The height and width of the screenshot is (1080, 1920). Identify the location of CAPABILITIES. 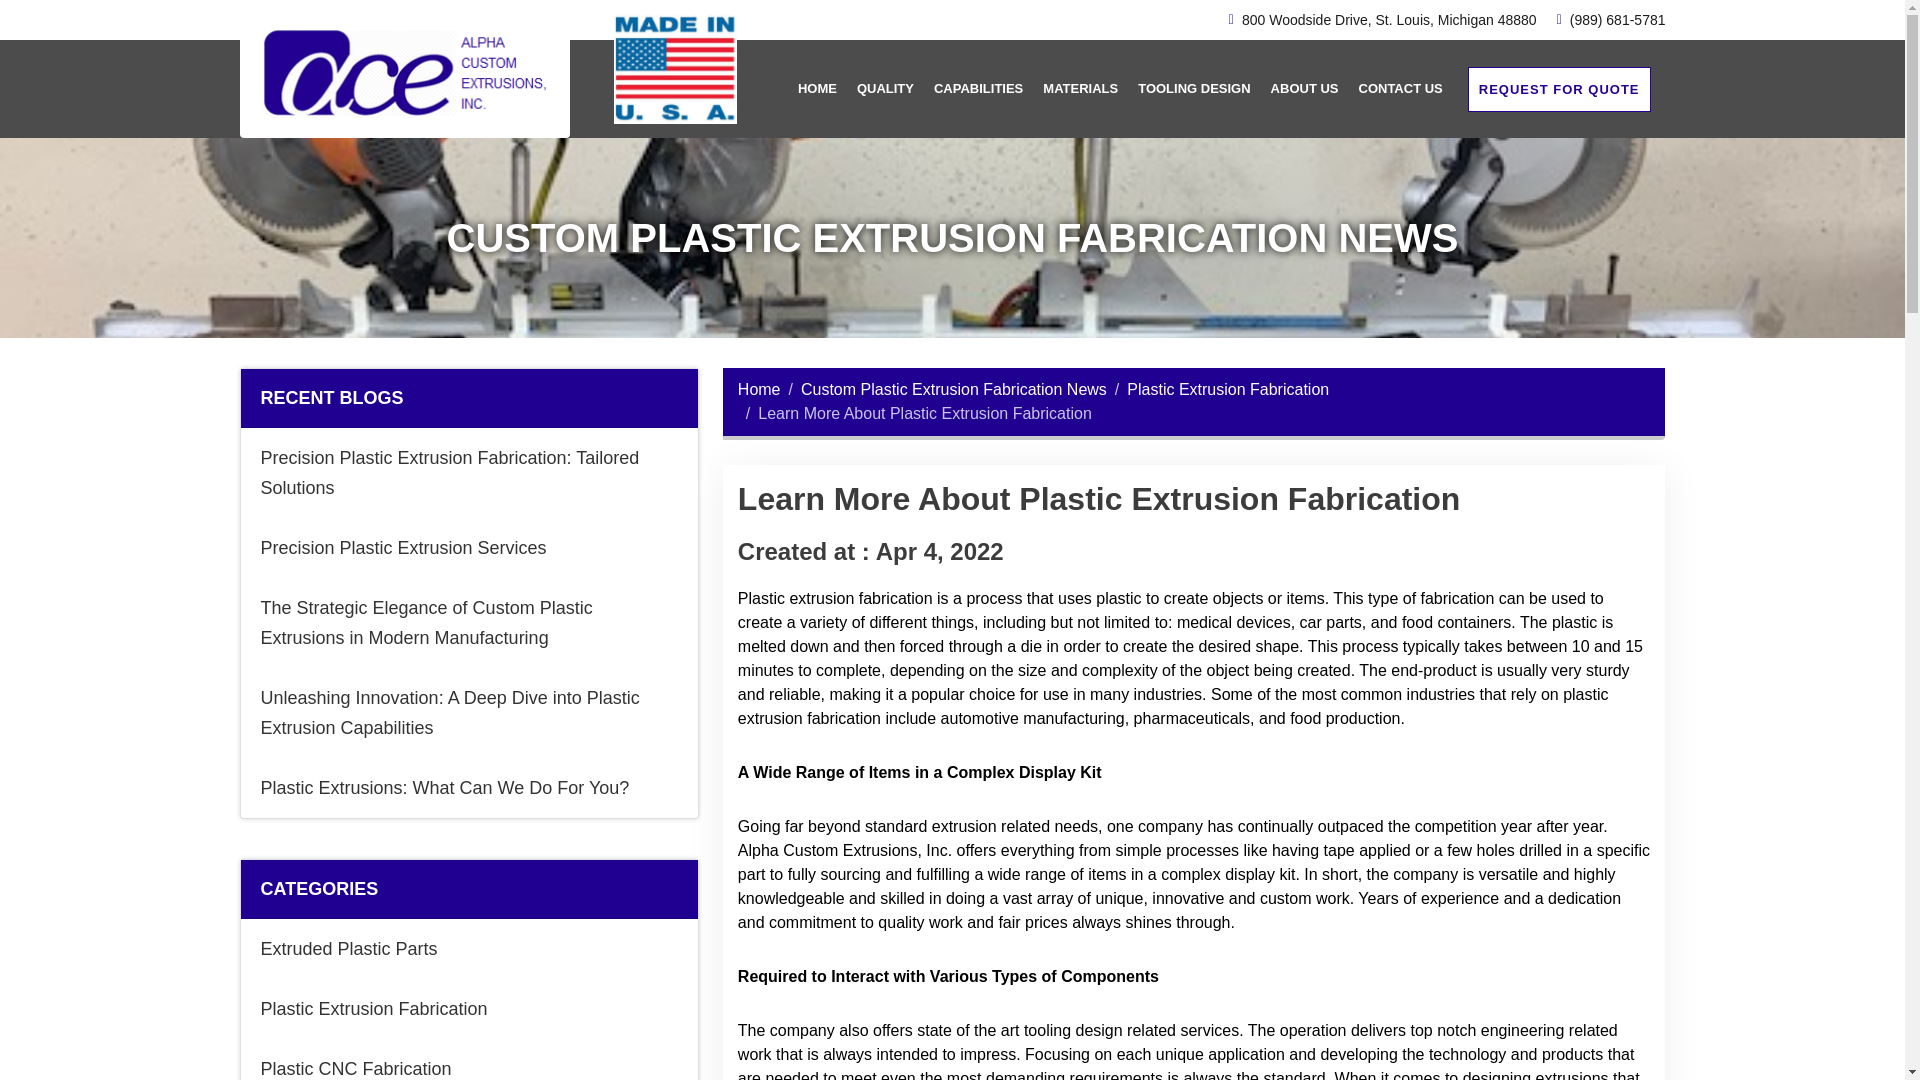
(978, 89).